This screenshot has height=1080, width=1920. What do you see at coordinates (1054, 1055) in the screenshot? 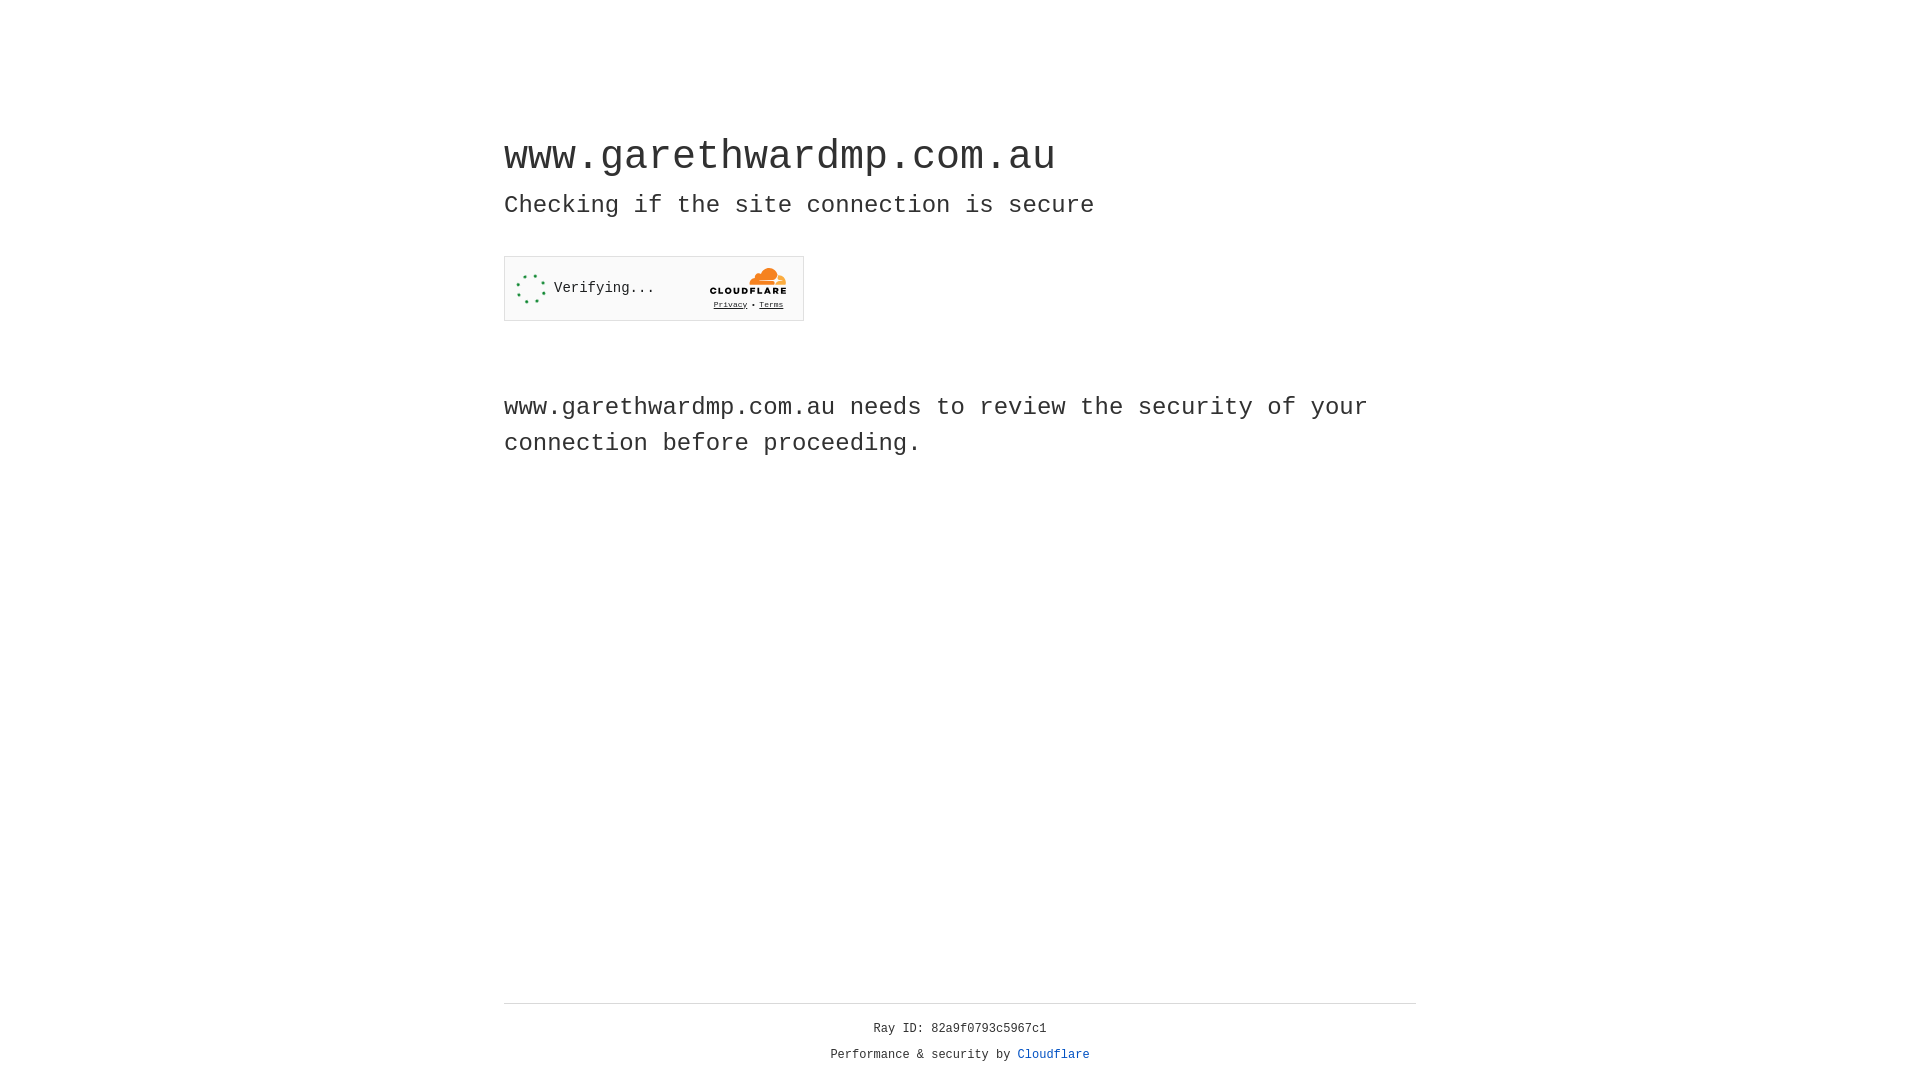
I see `Cloudflare` at bounding box center [1054, 1055].